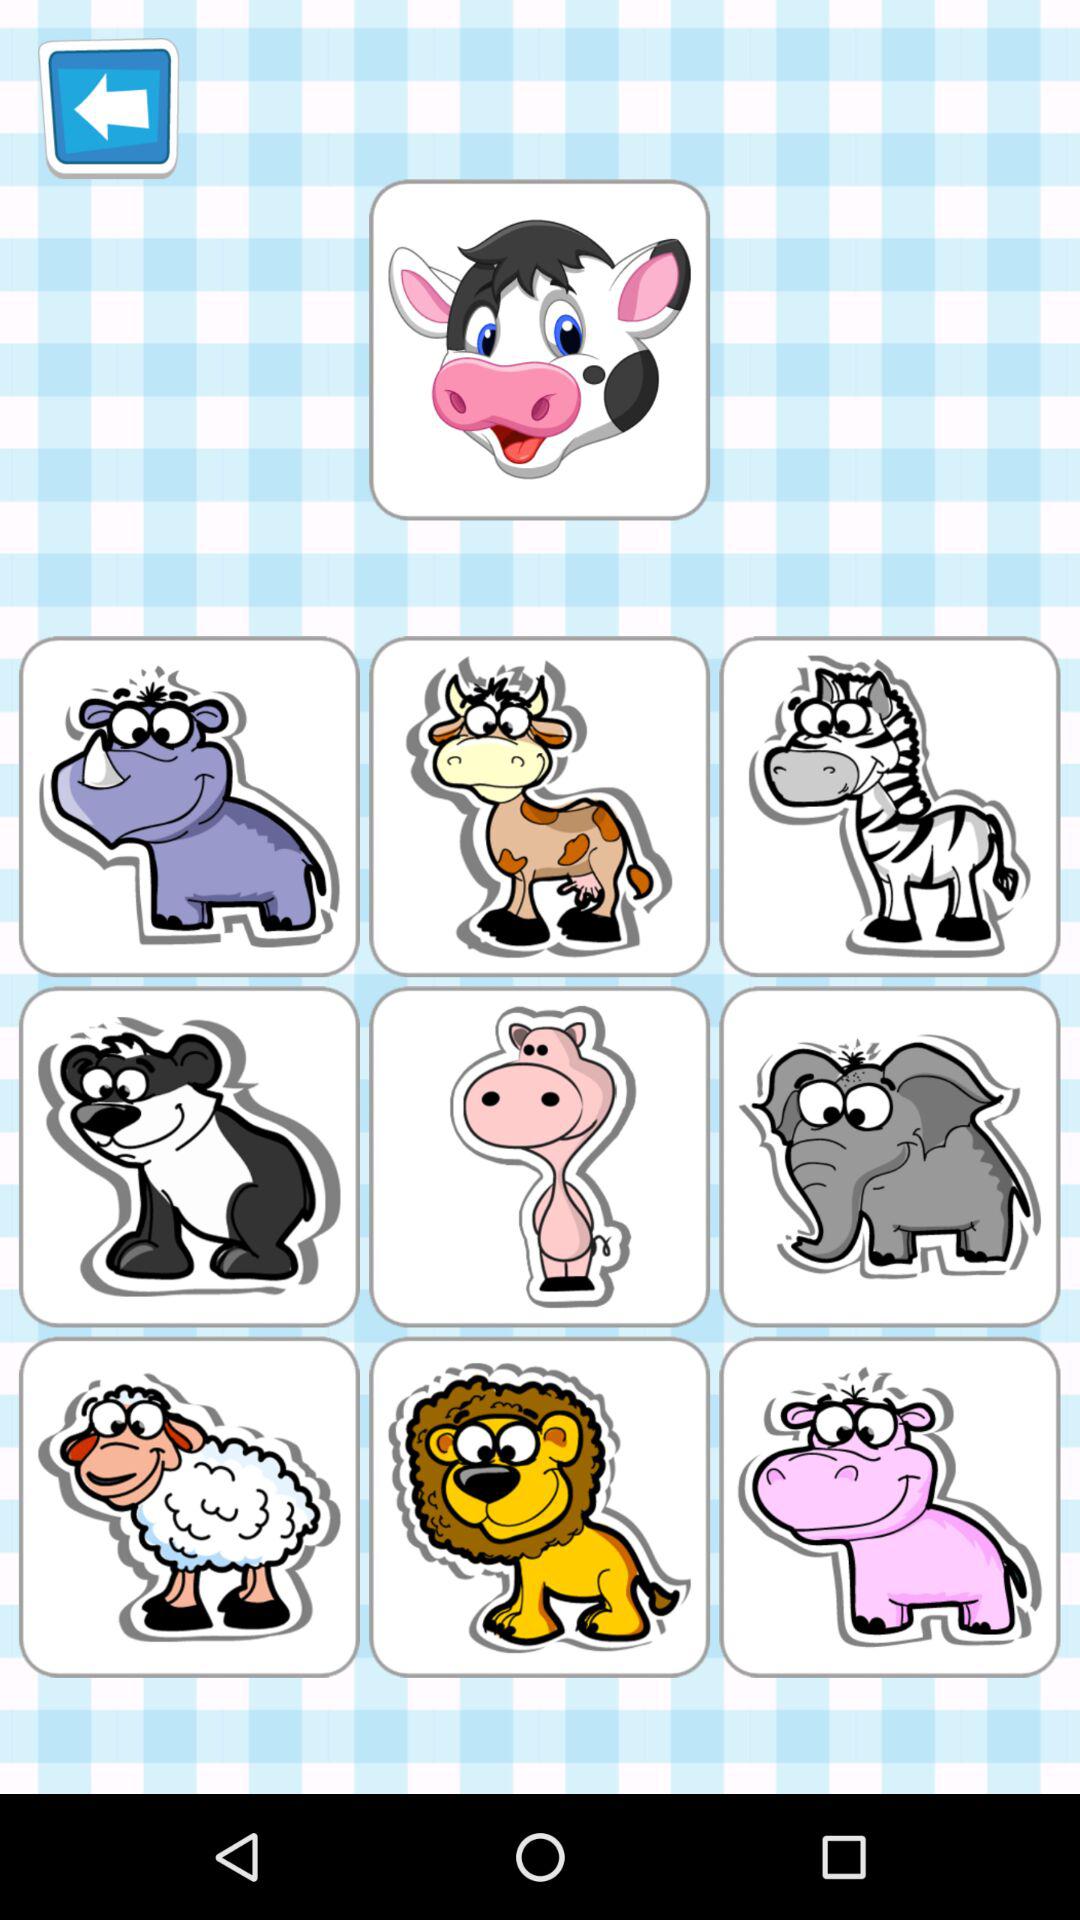  Describe the element at coordinates (539, 350) in the screenshot. I see `select pic` at that location.